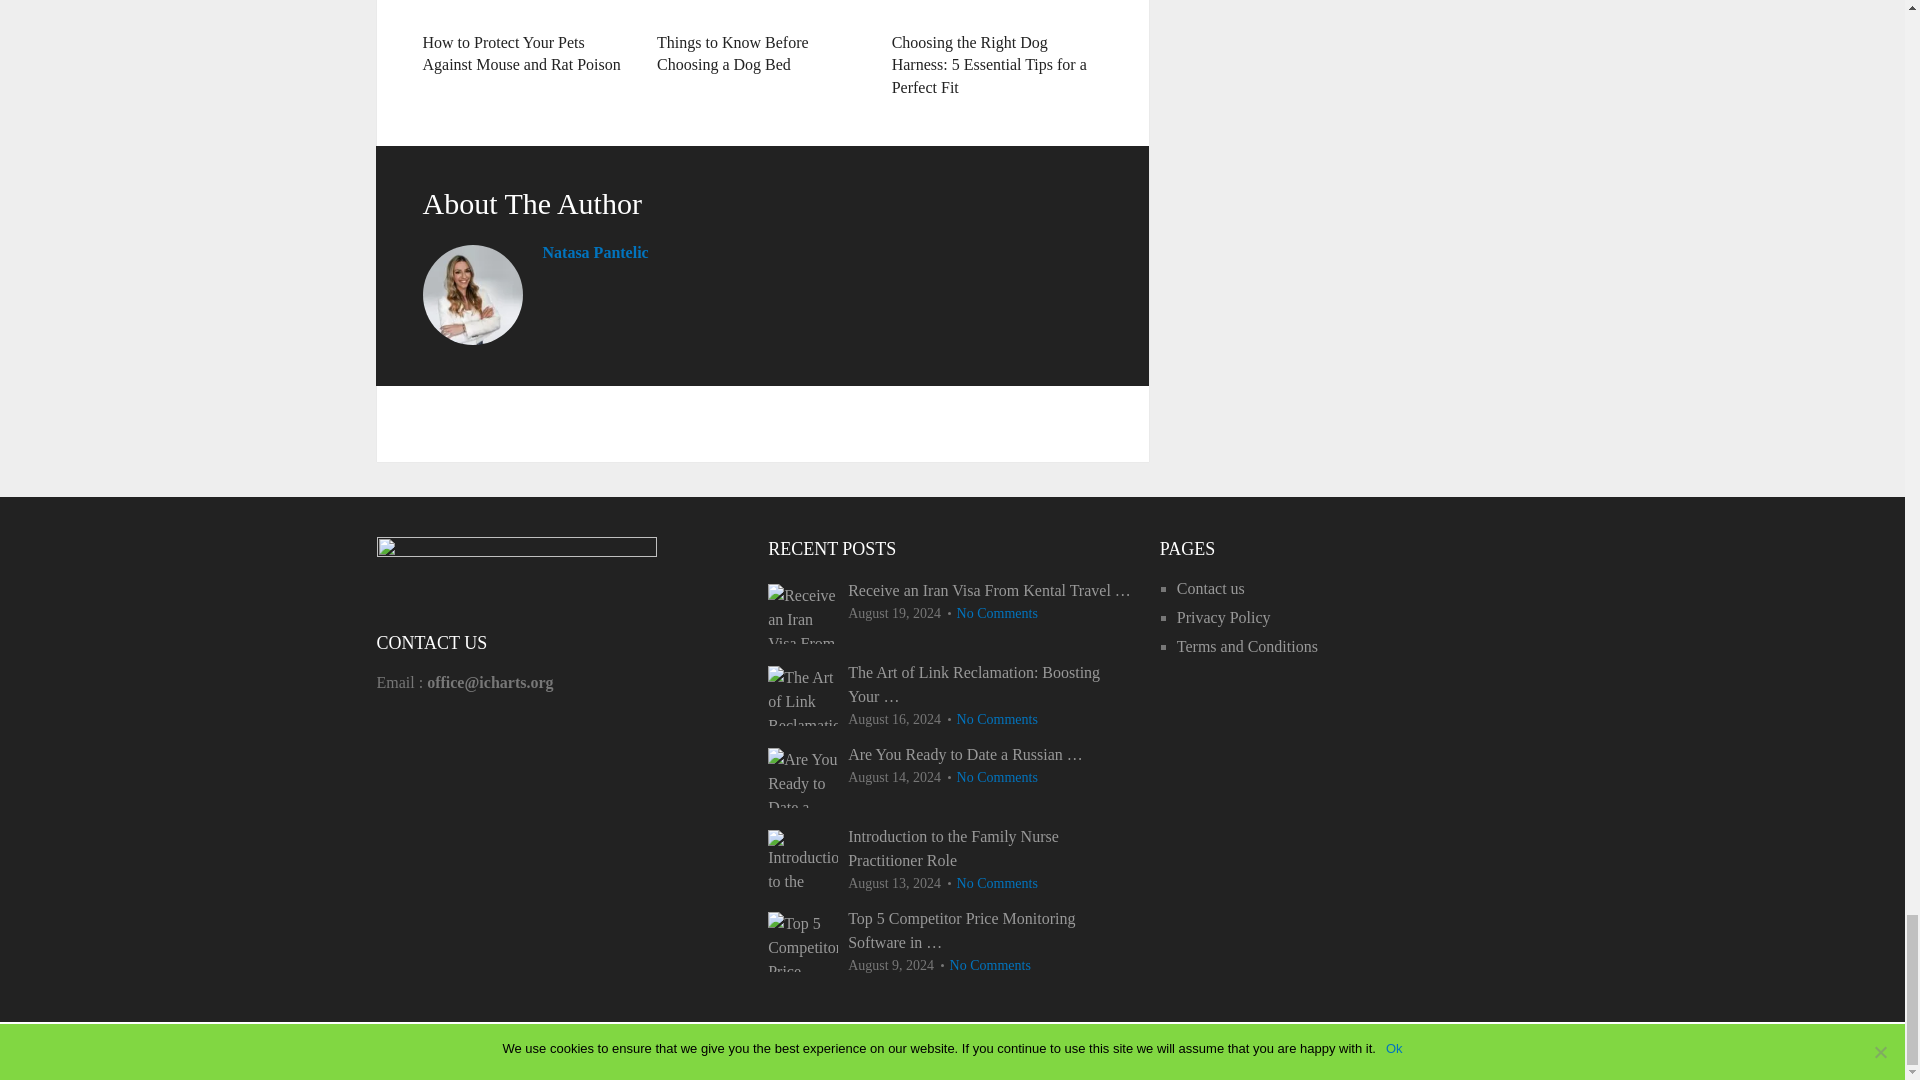  Describe the element at coordinates (762, 10) in the screenshot. I see `Things to Know Before Choosing a Dog Bed` at that location.